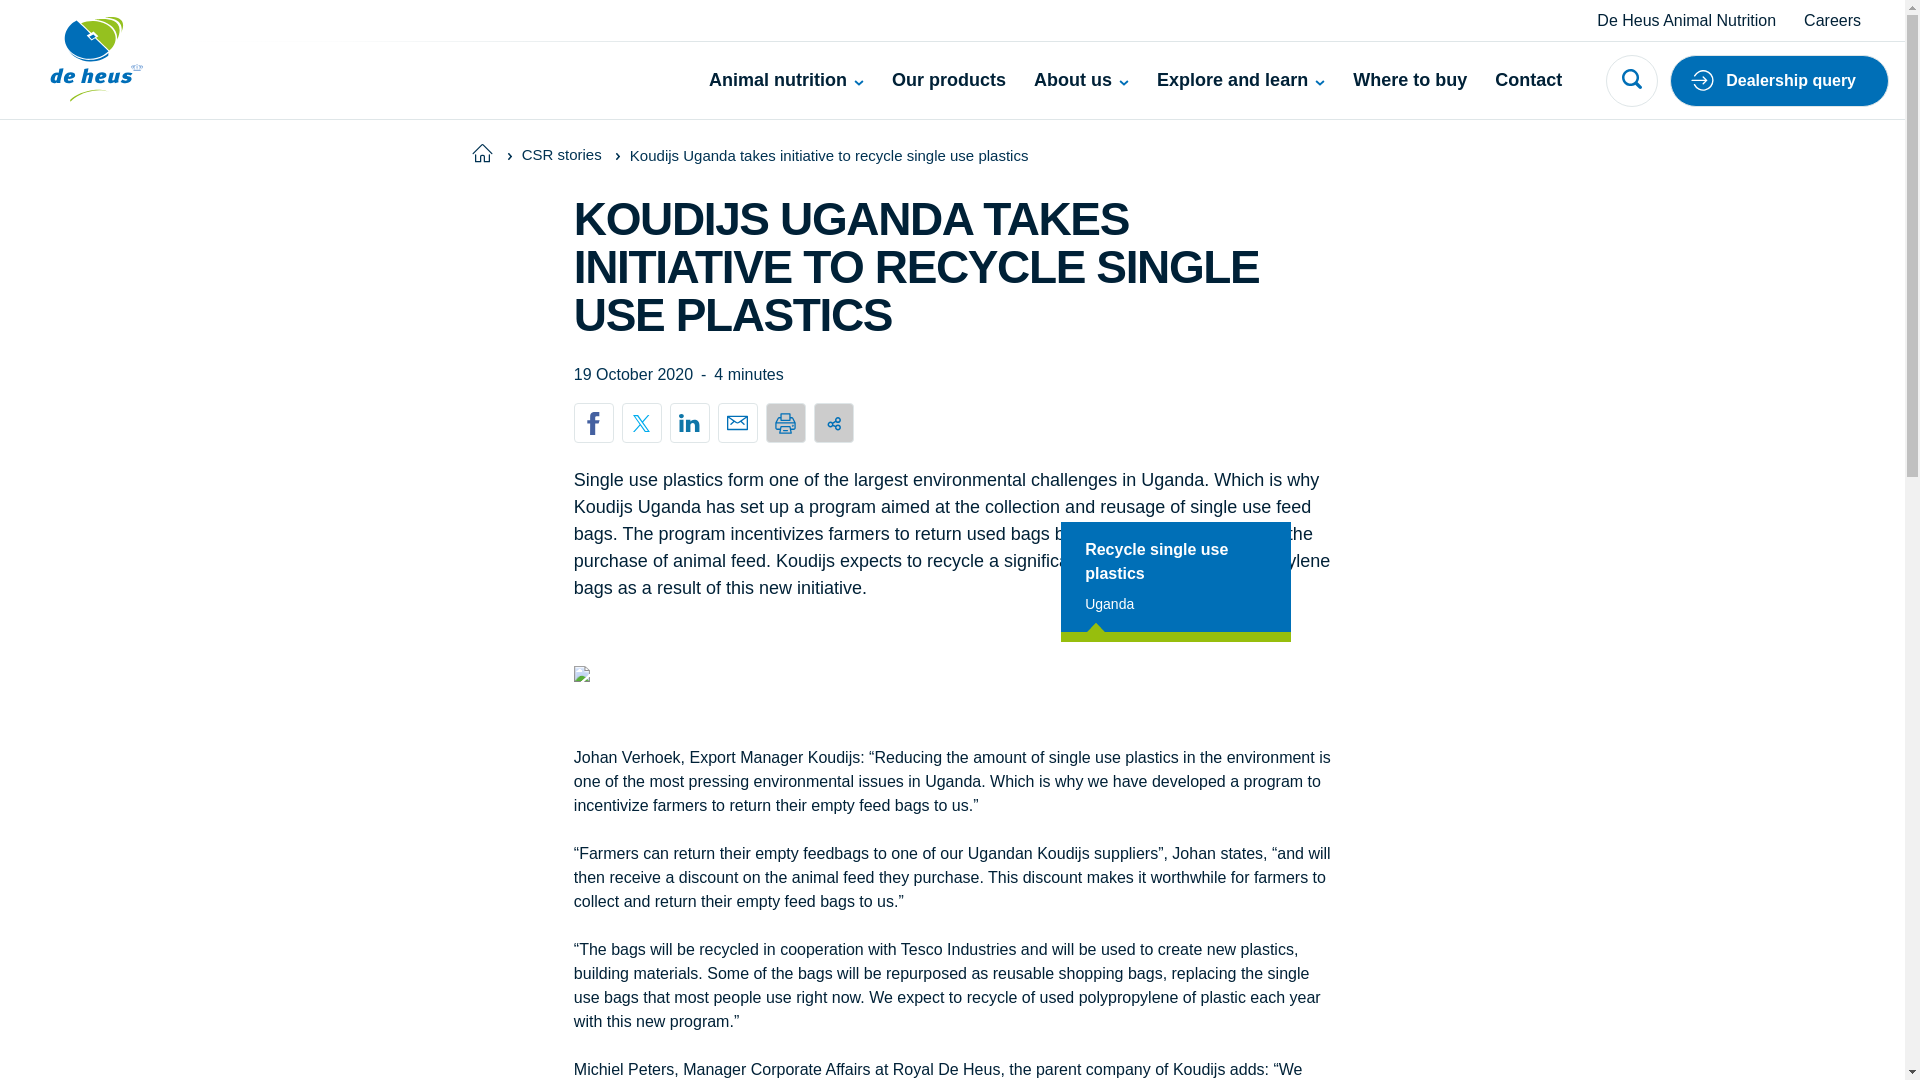 This screenshot has height=1080, width=1920. What do you see at coordinates (949, 80) in the screenshot?
I see `Our products` at bounding box center [949, 80].